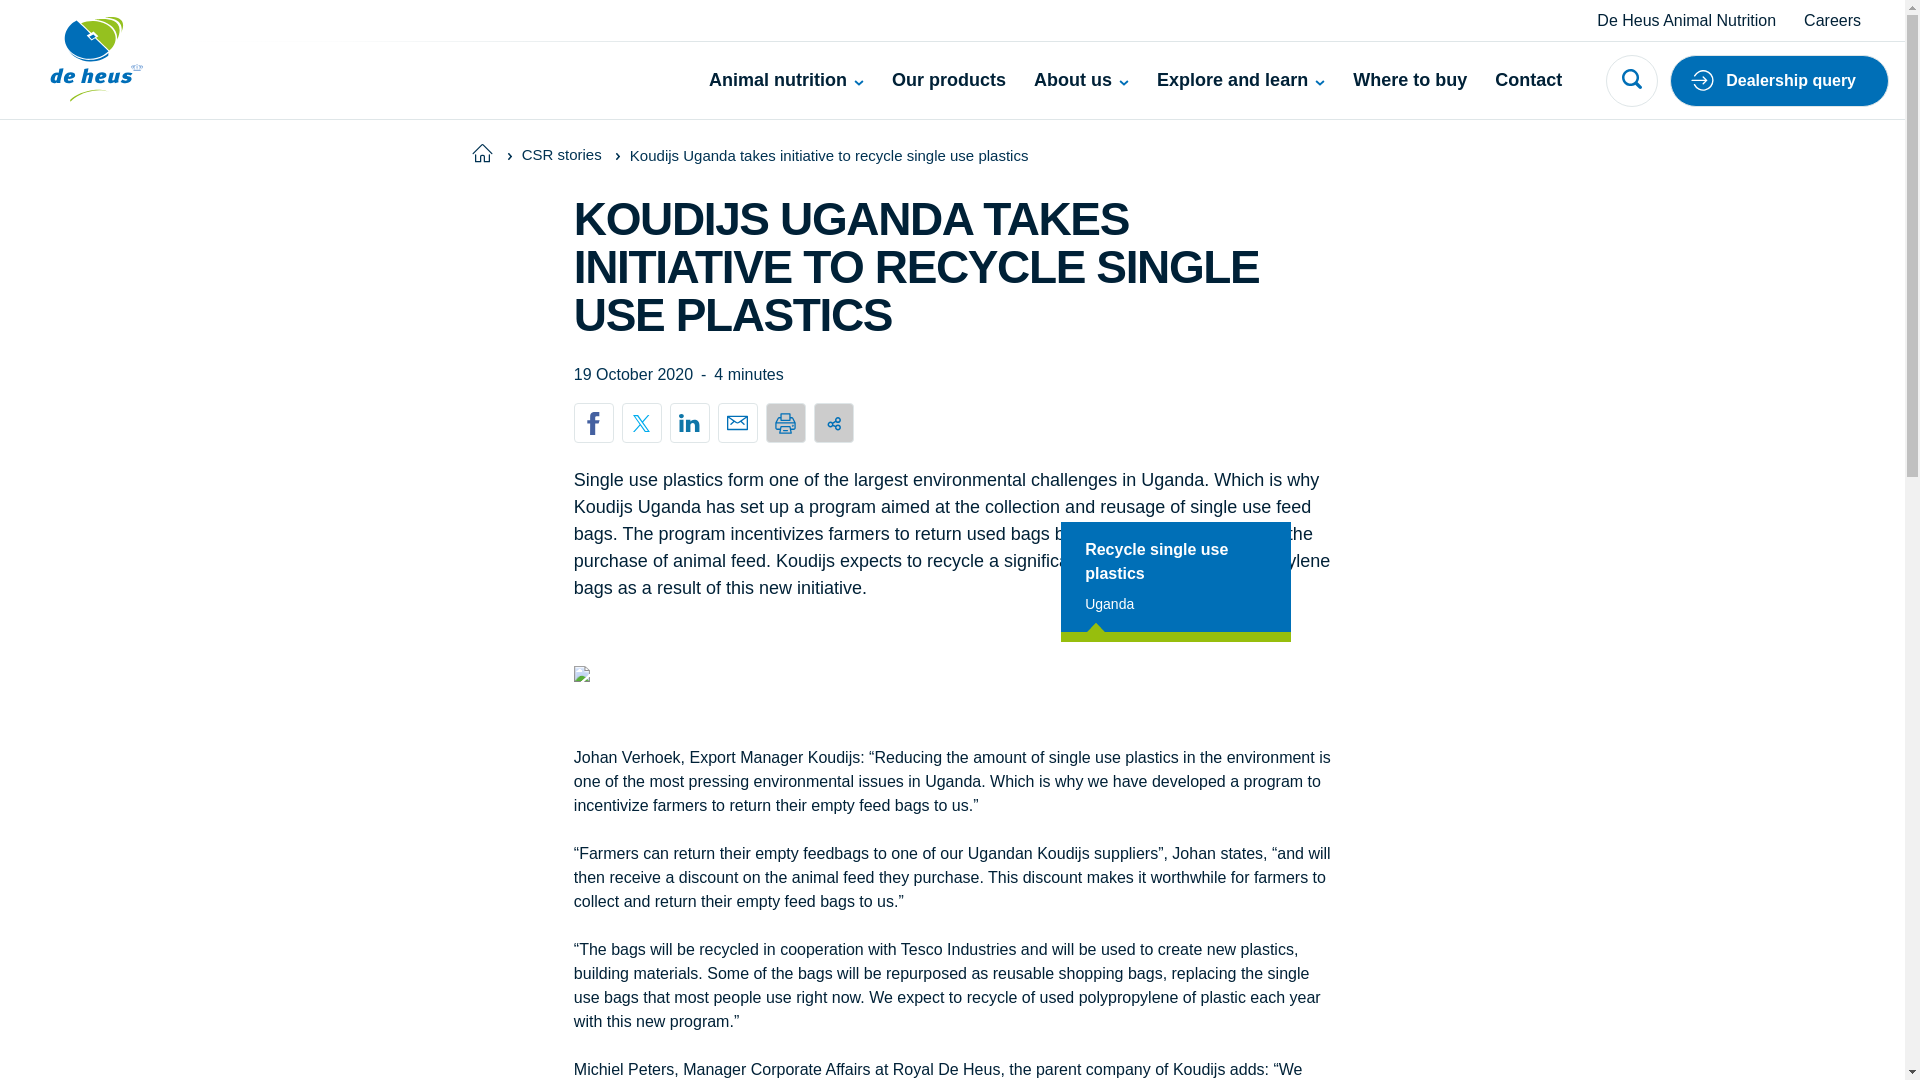 This screenshot has height=1080, width=1920. What do you see at coordinates (949, 80) in the screenshot?
I see `Our products` at bounding box center [949, 80].